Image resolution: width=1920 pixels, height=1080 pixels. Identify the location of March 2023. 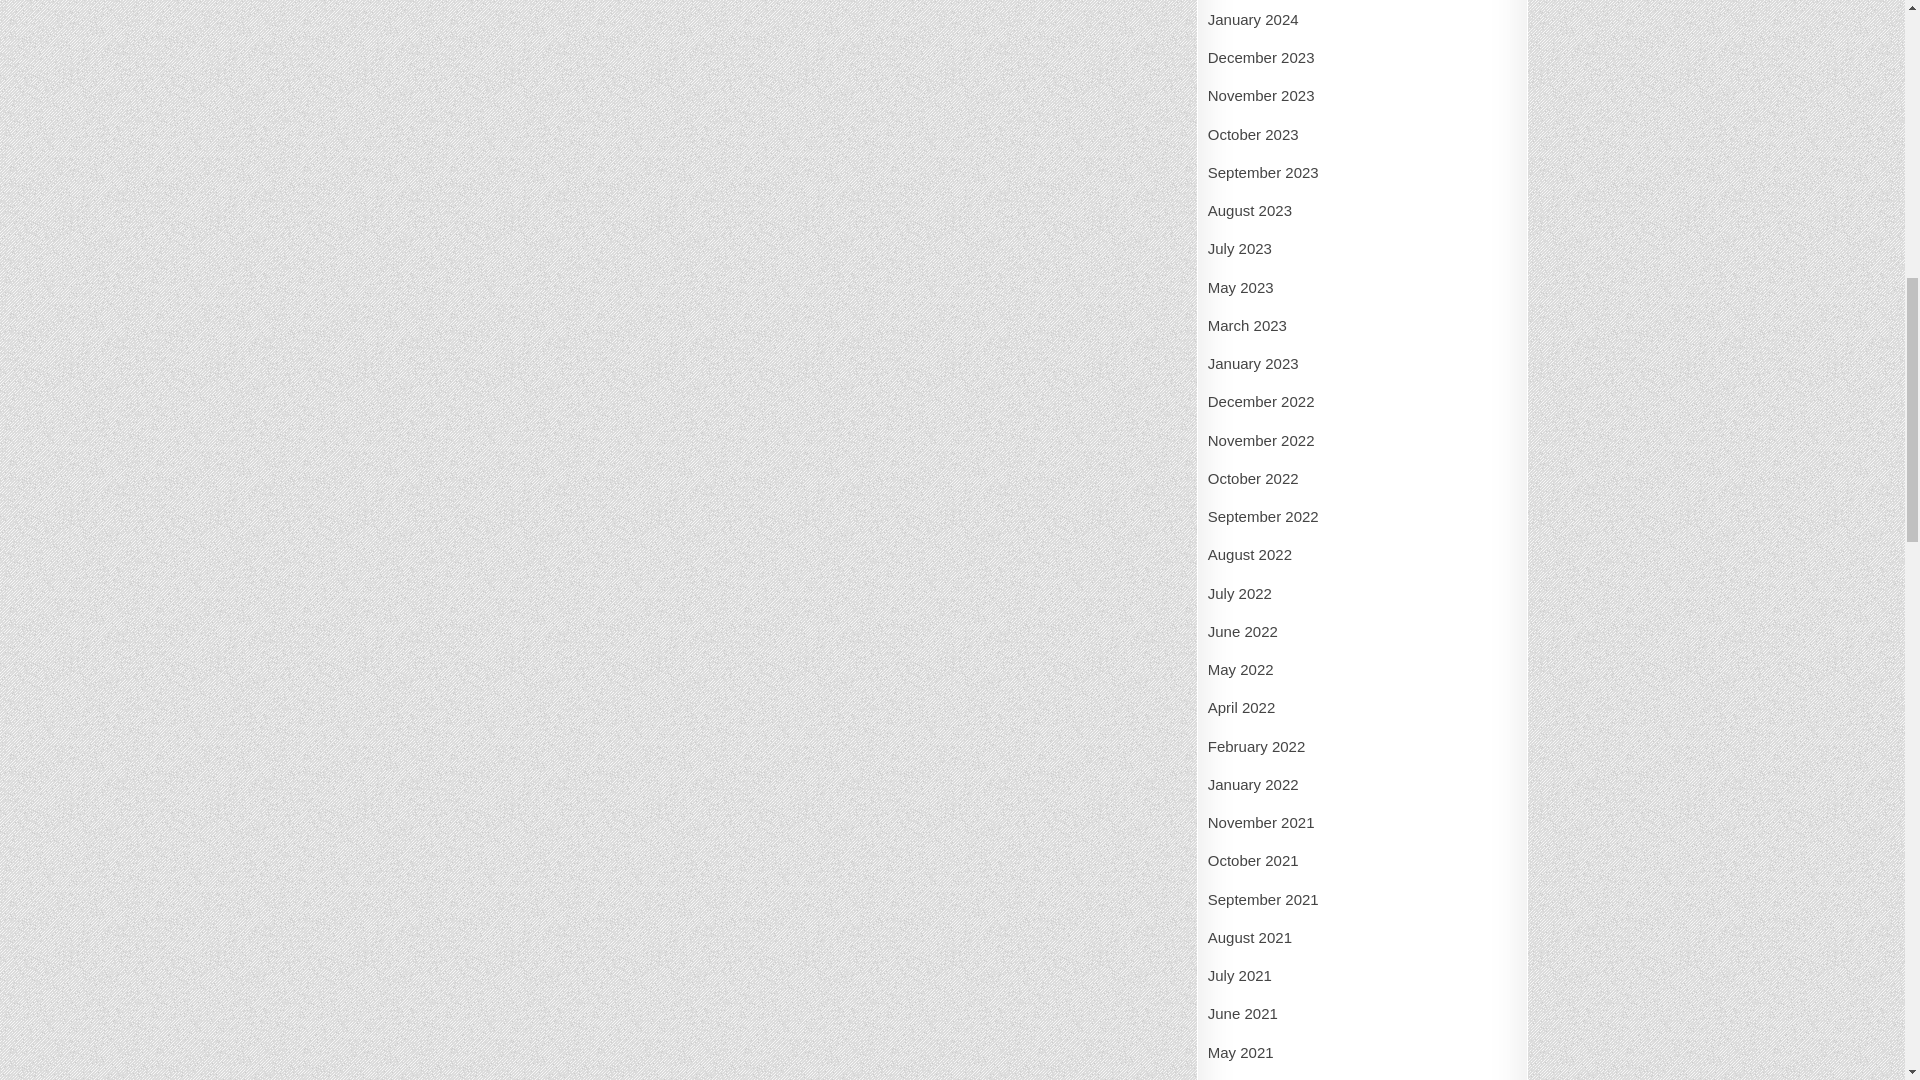
(1246, 325).